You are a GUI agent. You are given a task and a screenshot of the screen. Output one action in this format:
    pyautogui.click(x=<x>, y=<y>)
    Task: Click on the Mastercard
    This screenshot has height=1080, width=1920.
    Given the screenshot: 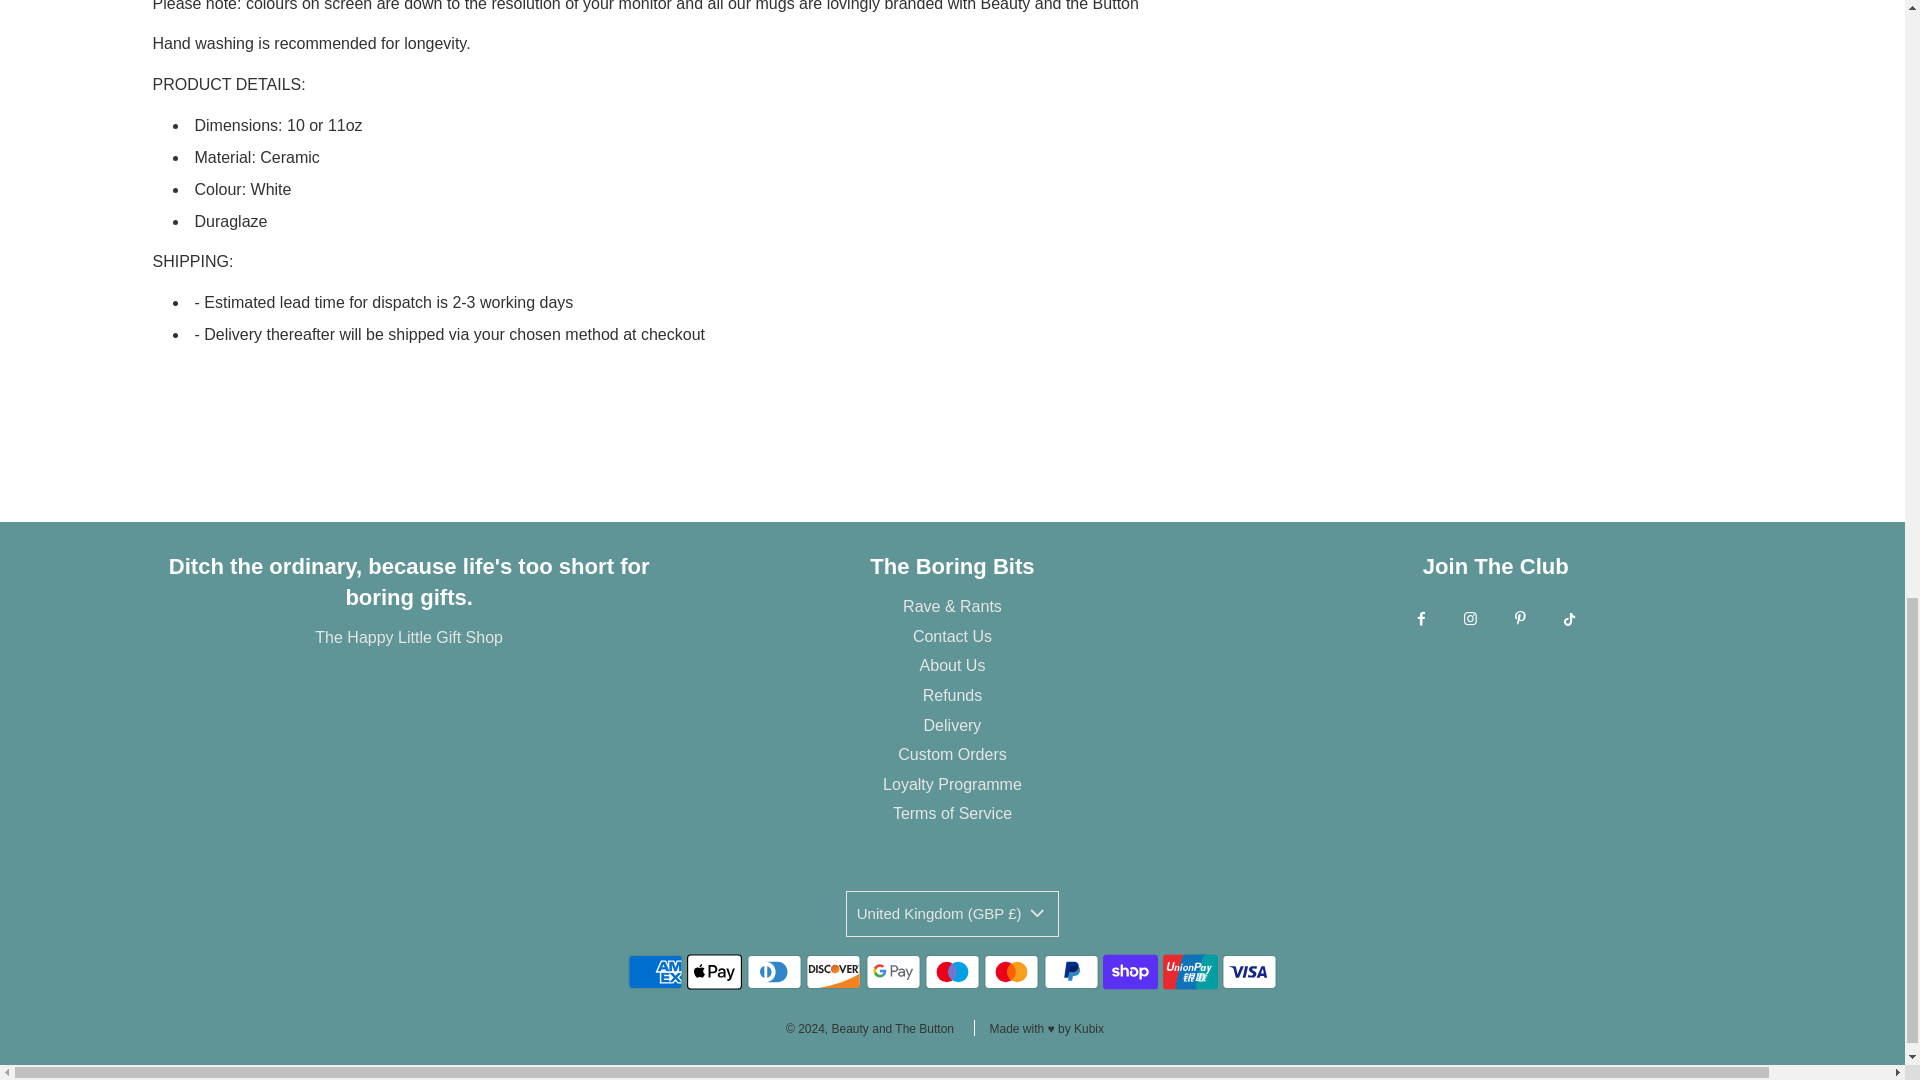 What is the action you would take?
    pyautogui.click(x=1010, y=972)
    